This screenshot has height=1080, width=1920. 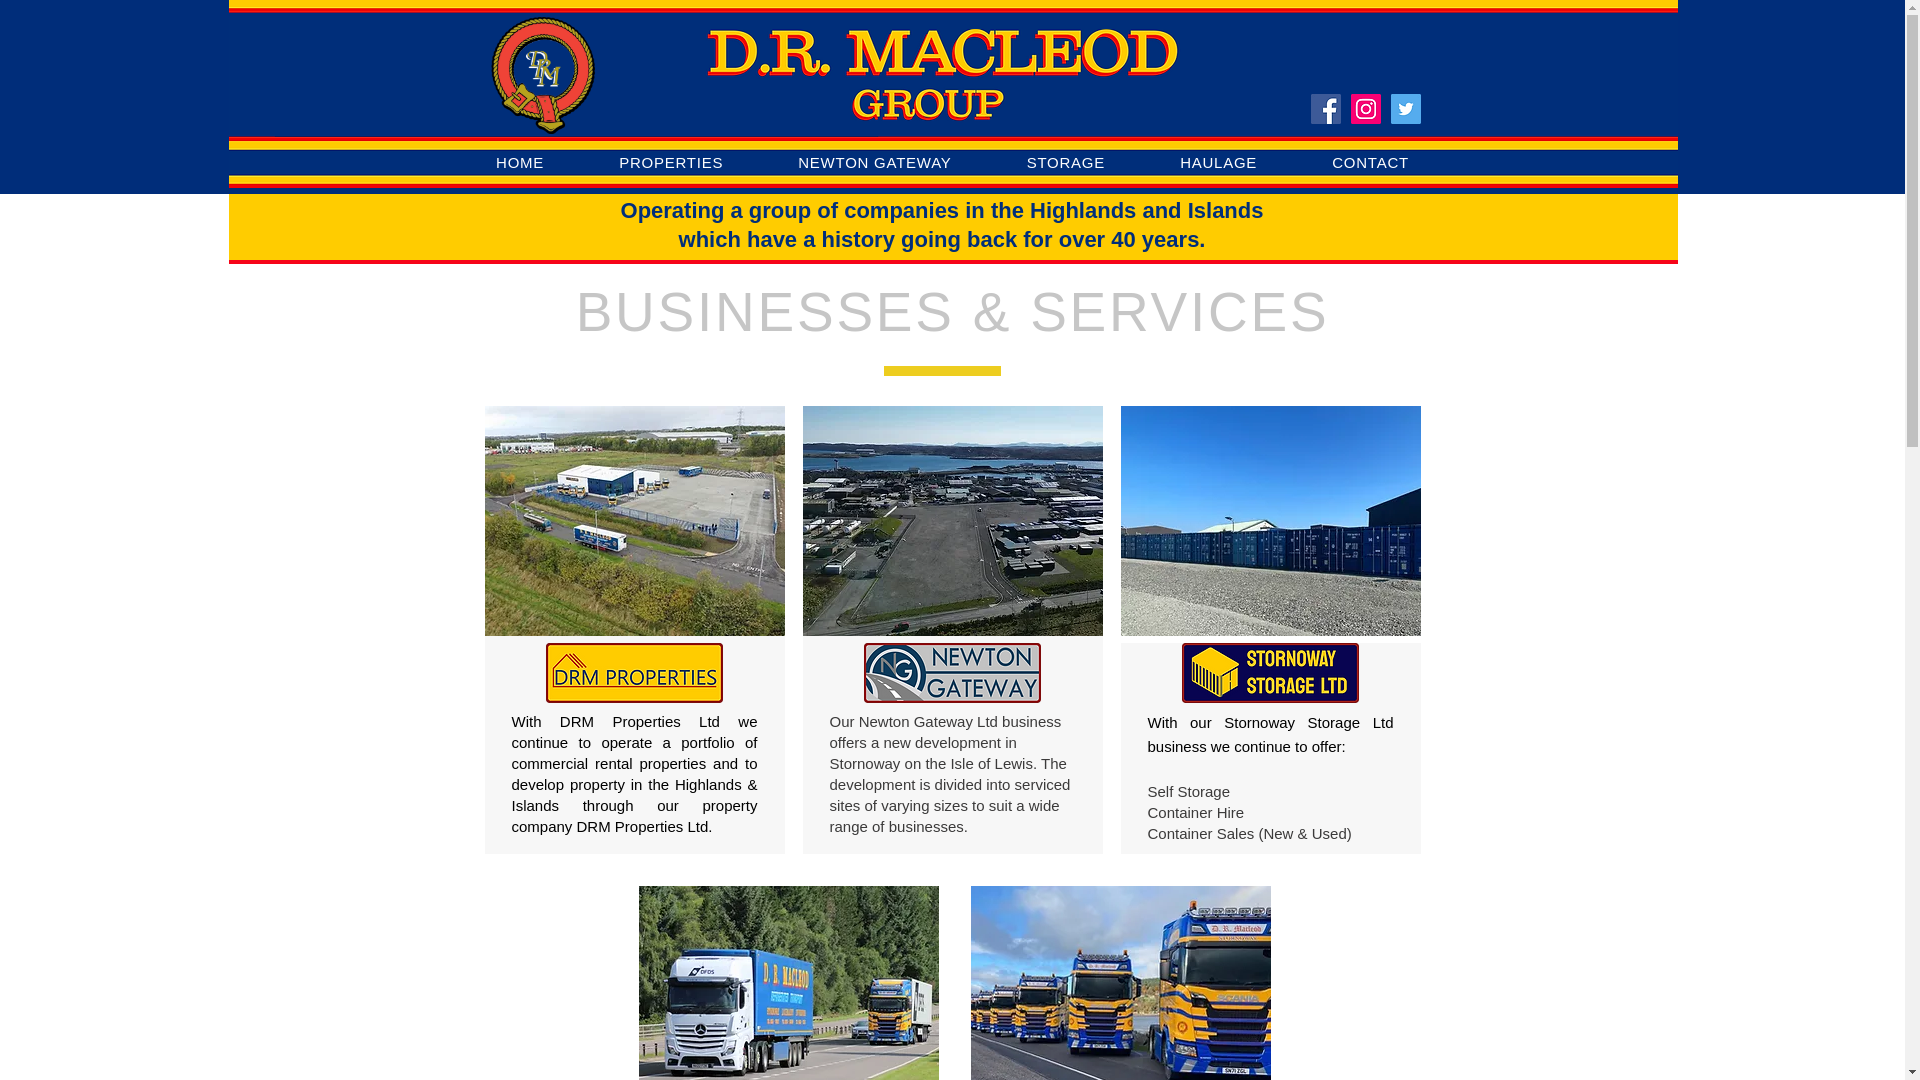 What do you see at coordinates (1065, 162) in the screenshot?
I see `STORAGE` at bounding box center [1065, 162].